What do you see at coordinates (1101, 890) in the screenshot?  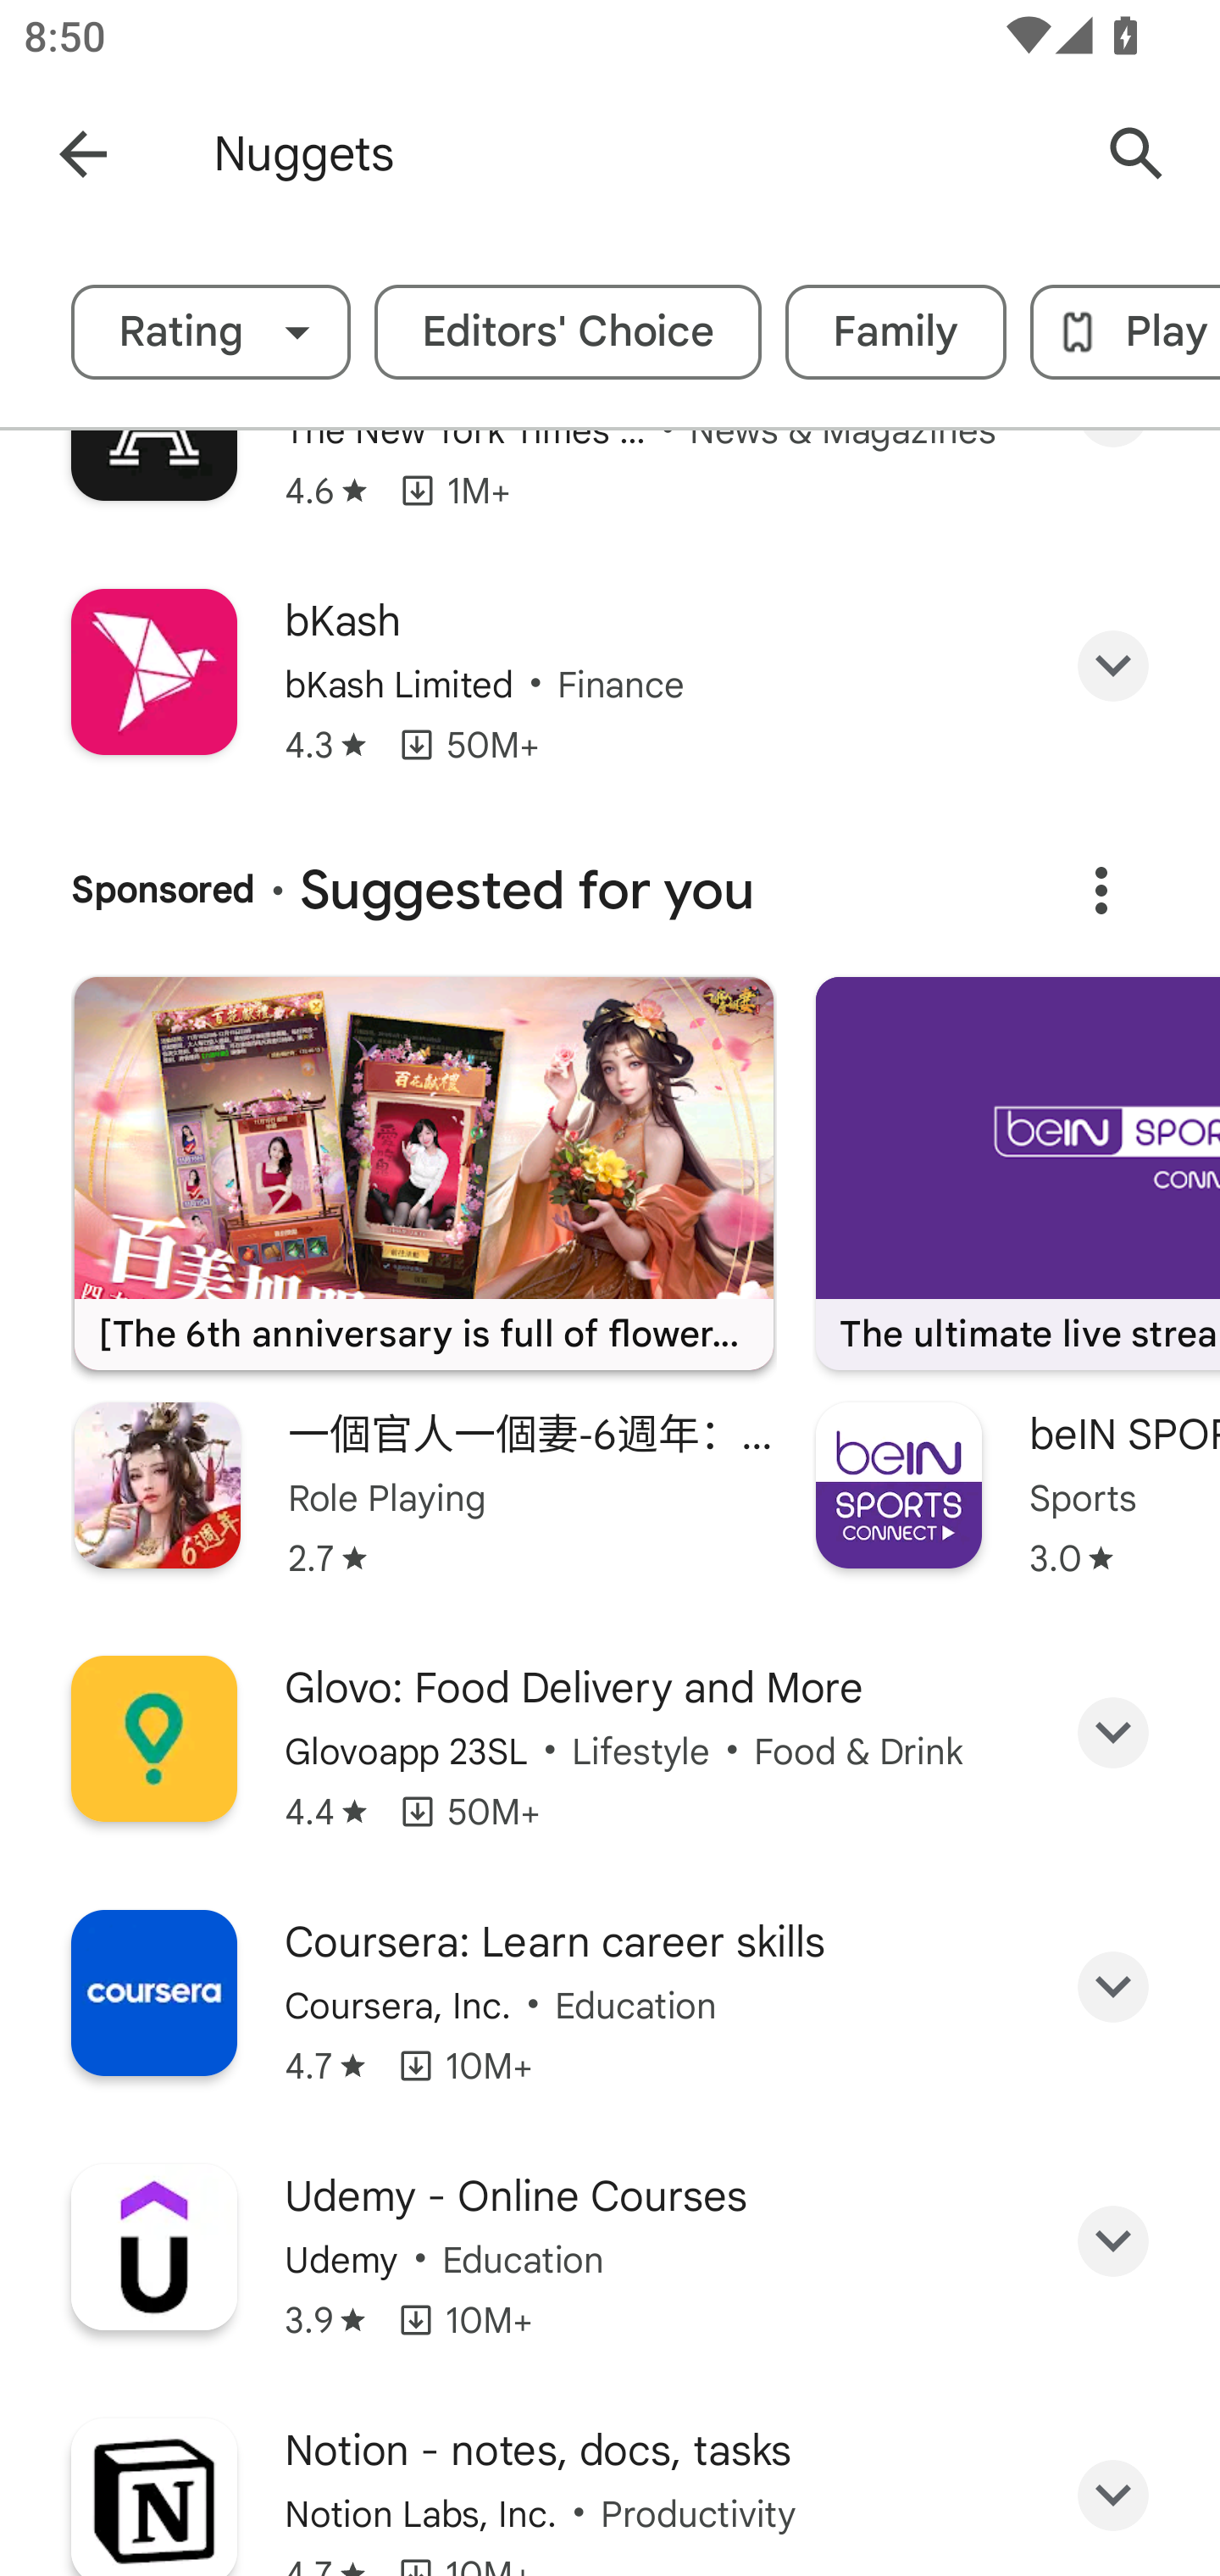 I see `About this ad` at bounding box center [1101, 890].